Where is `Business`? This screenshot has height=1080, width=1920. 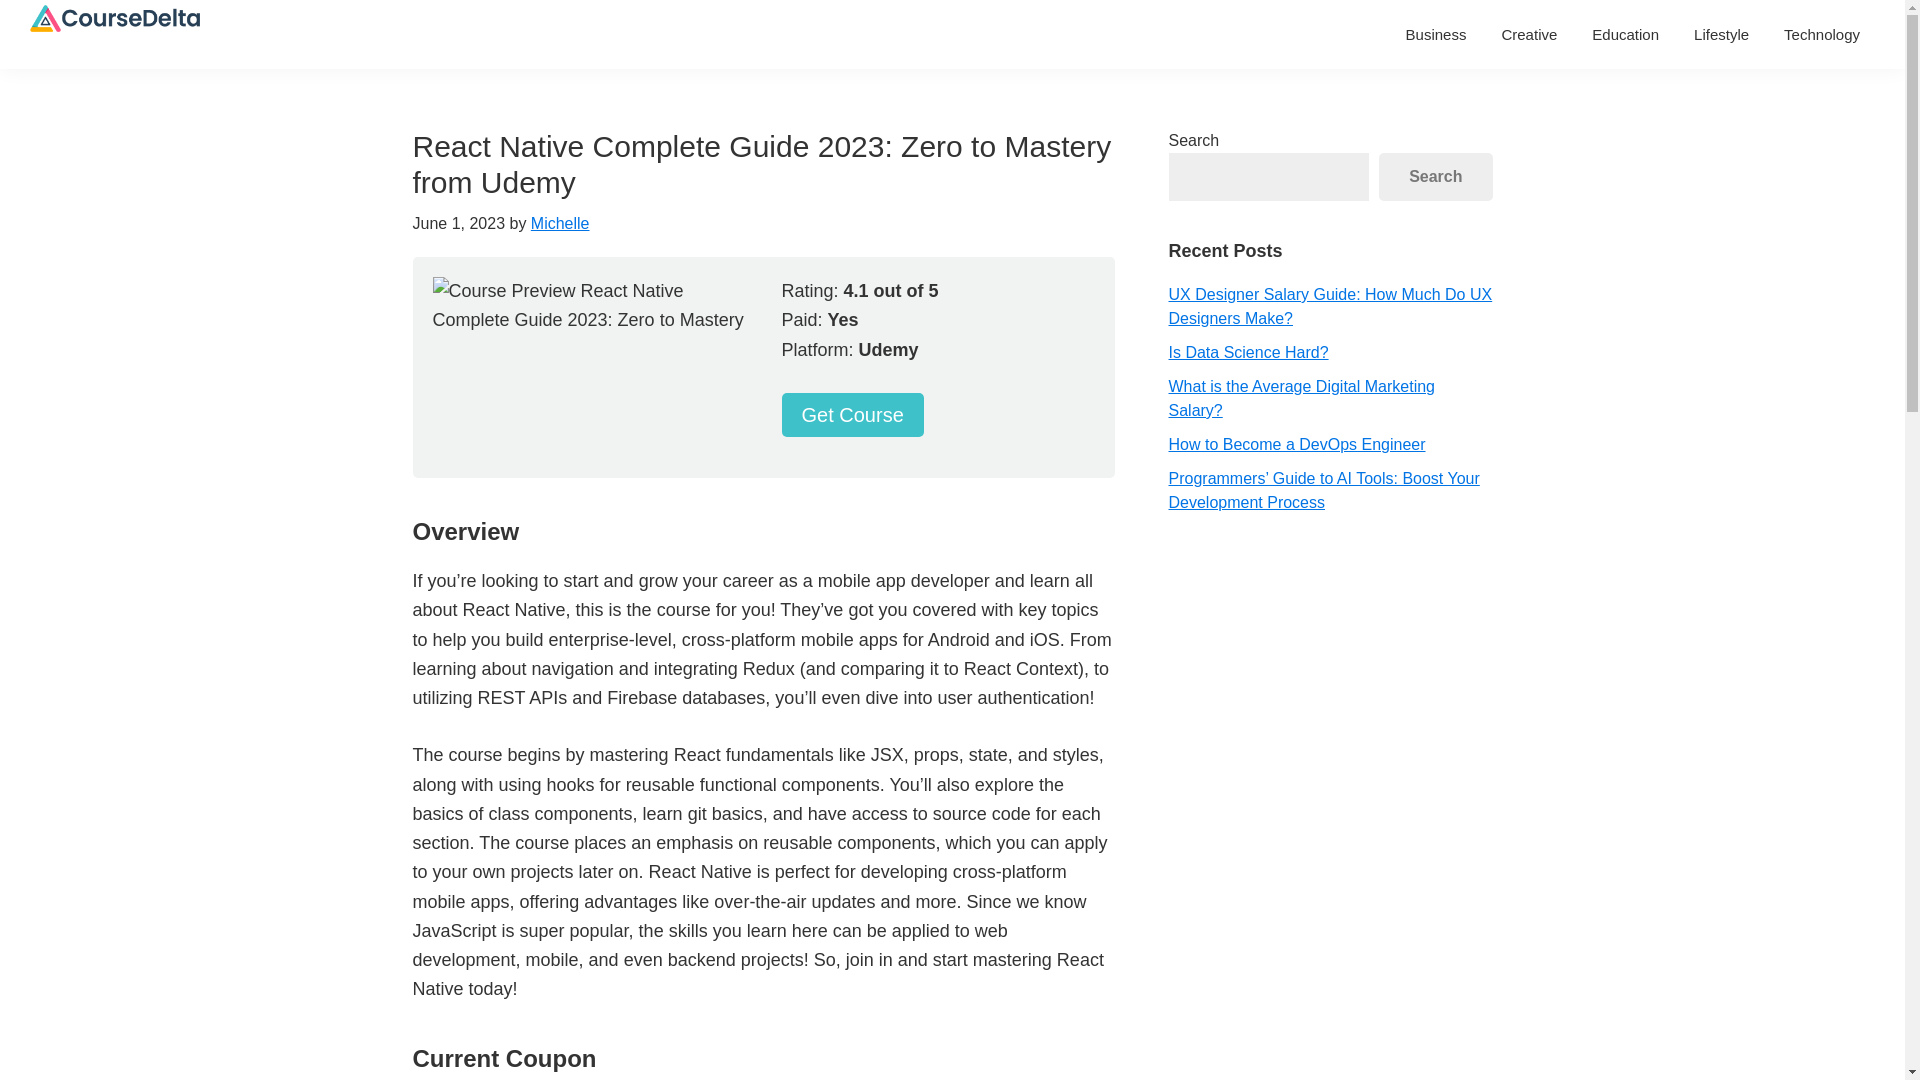
Business is located at coordinates (1436, 34).